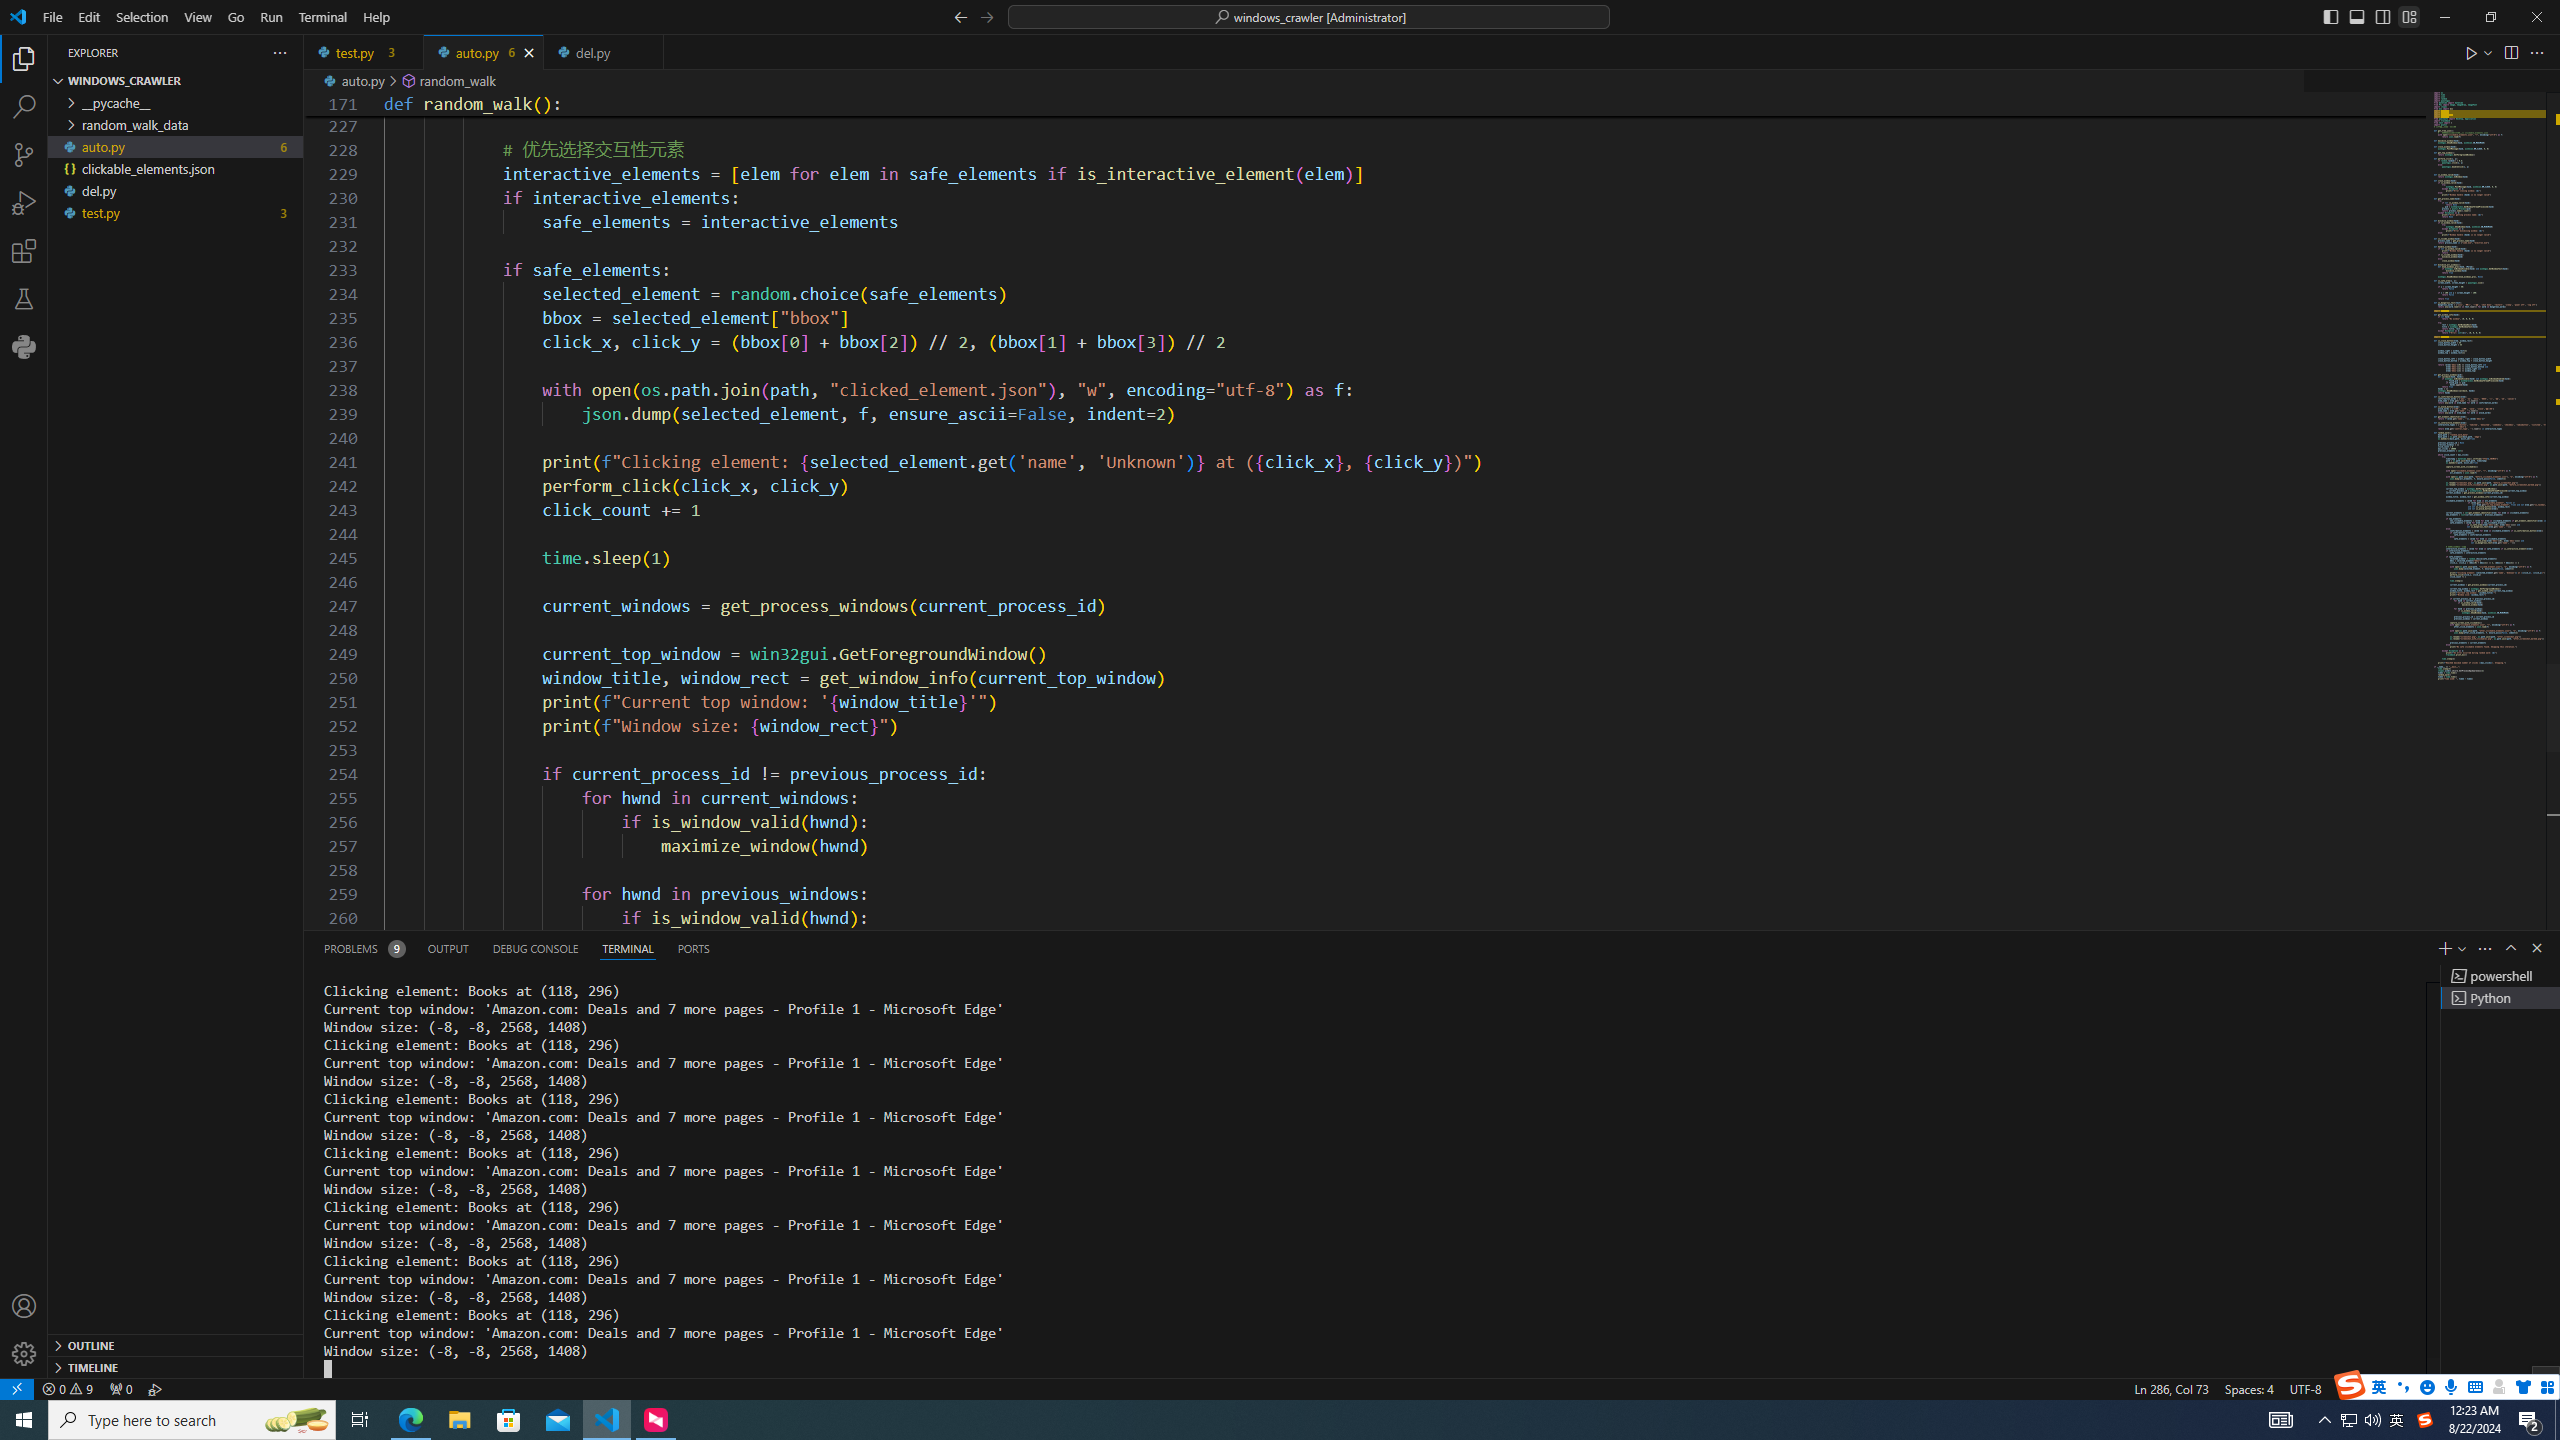 The width and height of the screenshot is (2560, 1440). What do you see at coordinates (986, 16) in the screenshot?
I see `Go Forward (Alt+RightArrow)` at bounding box center [986, 16].